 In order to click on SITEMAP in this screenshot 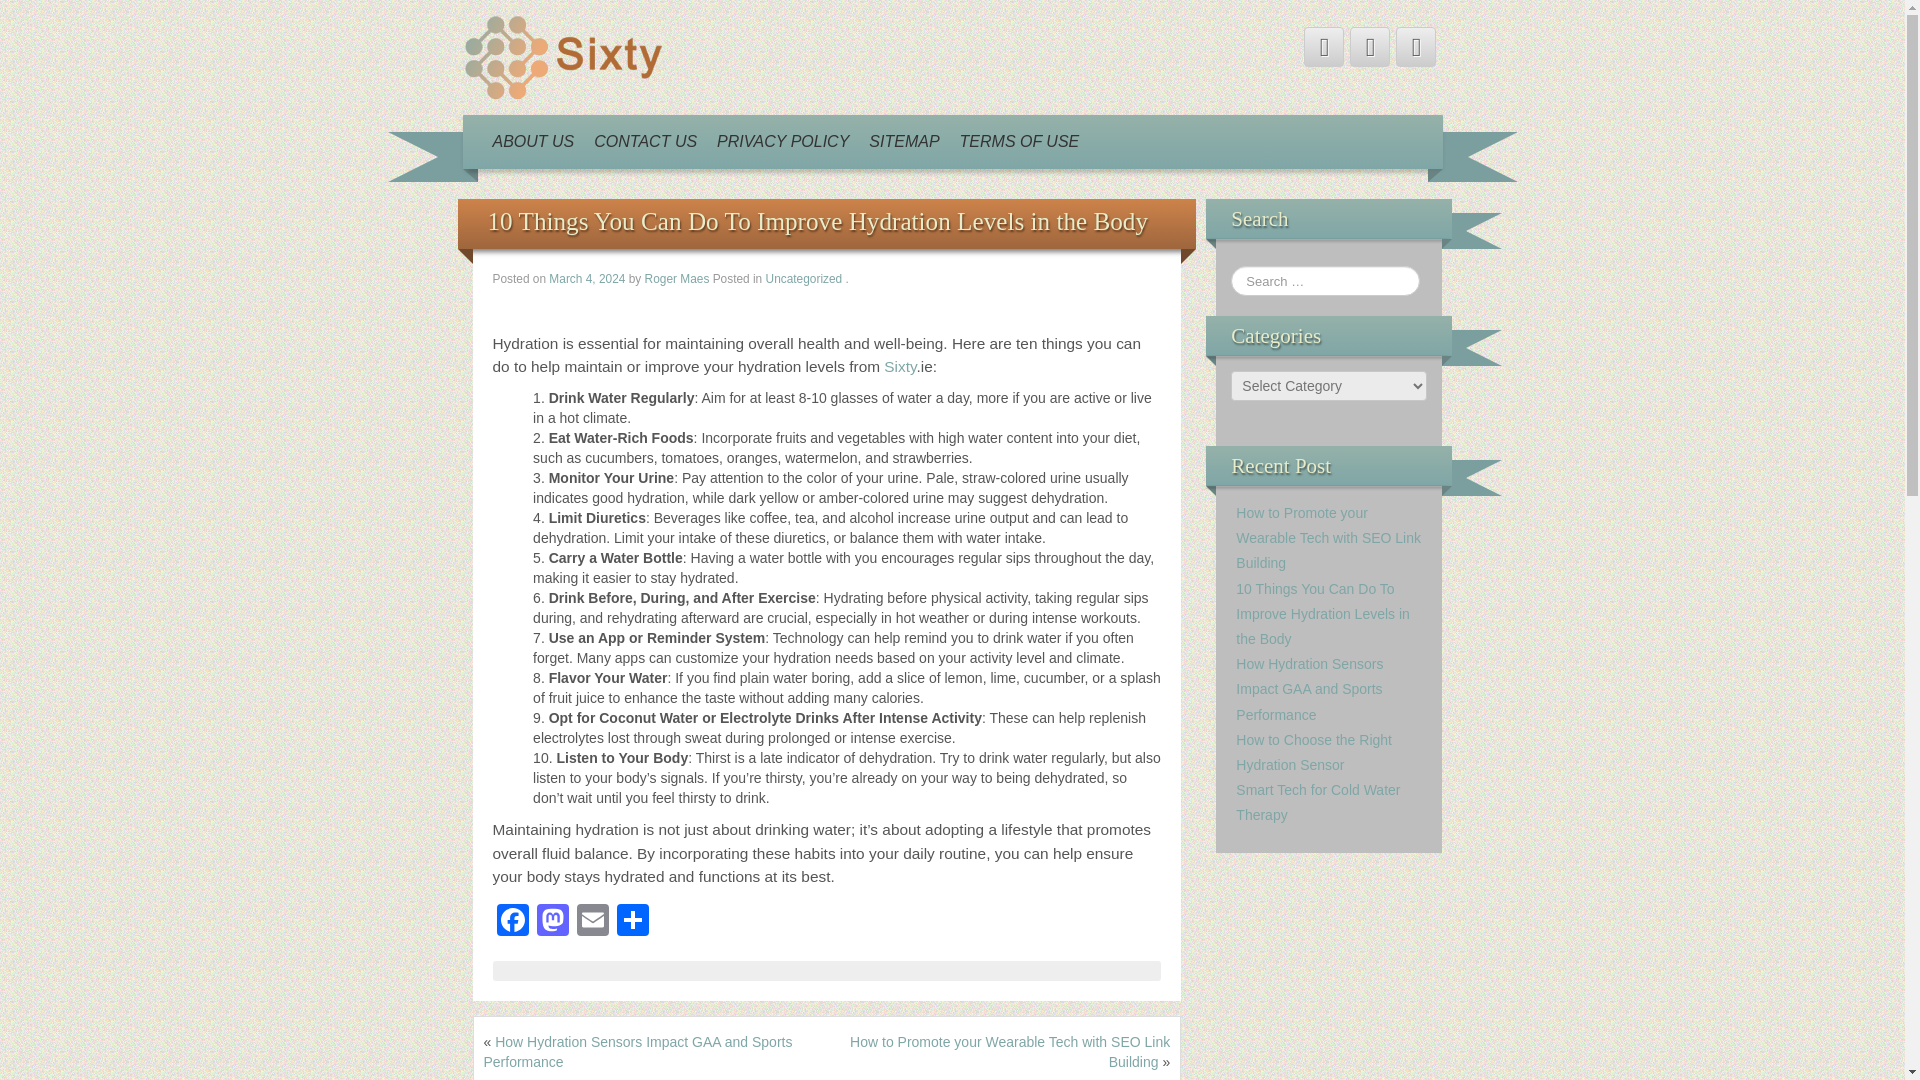, I will do `click(903, 141)`.